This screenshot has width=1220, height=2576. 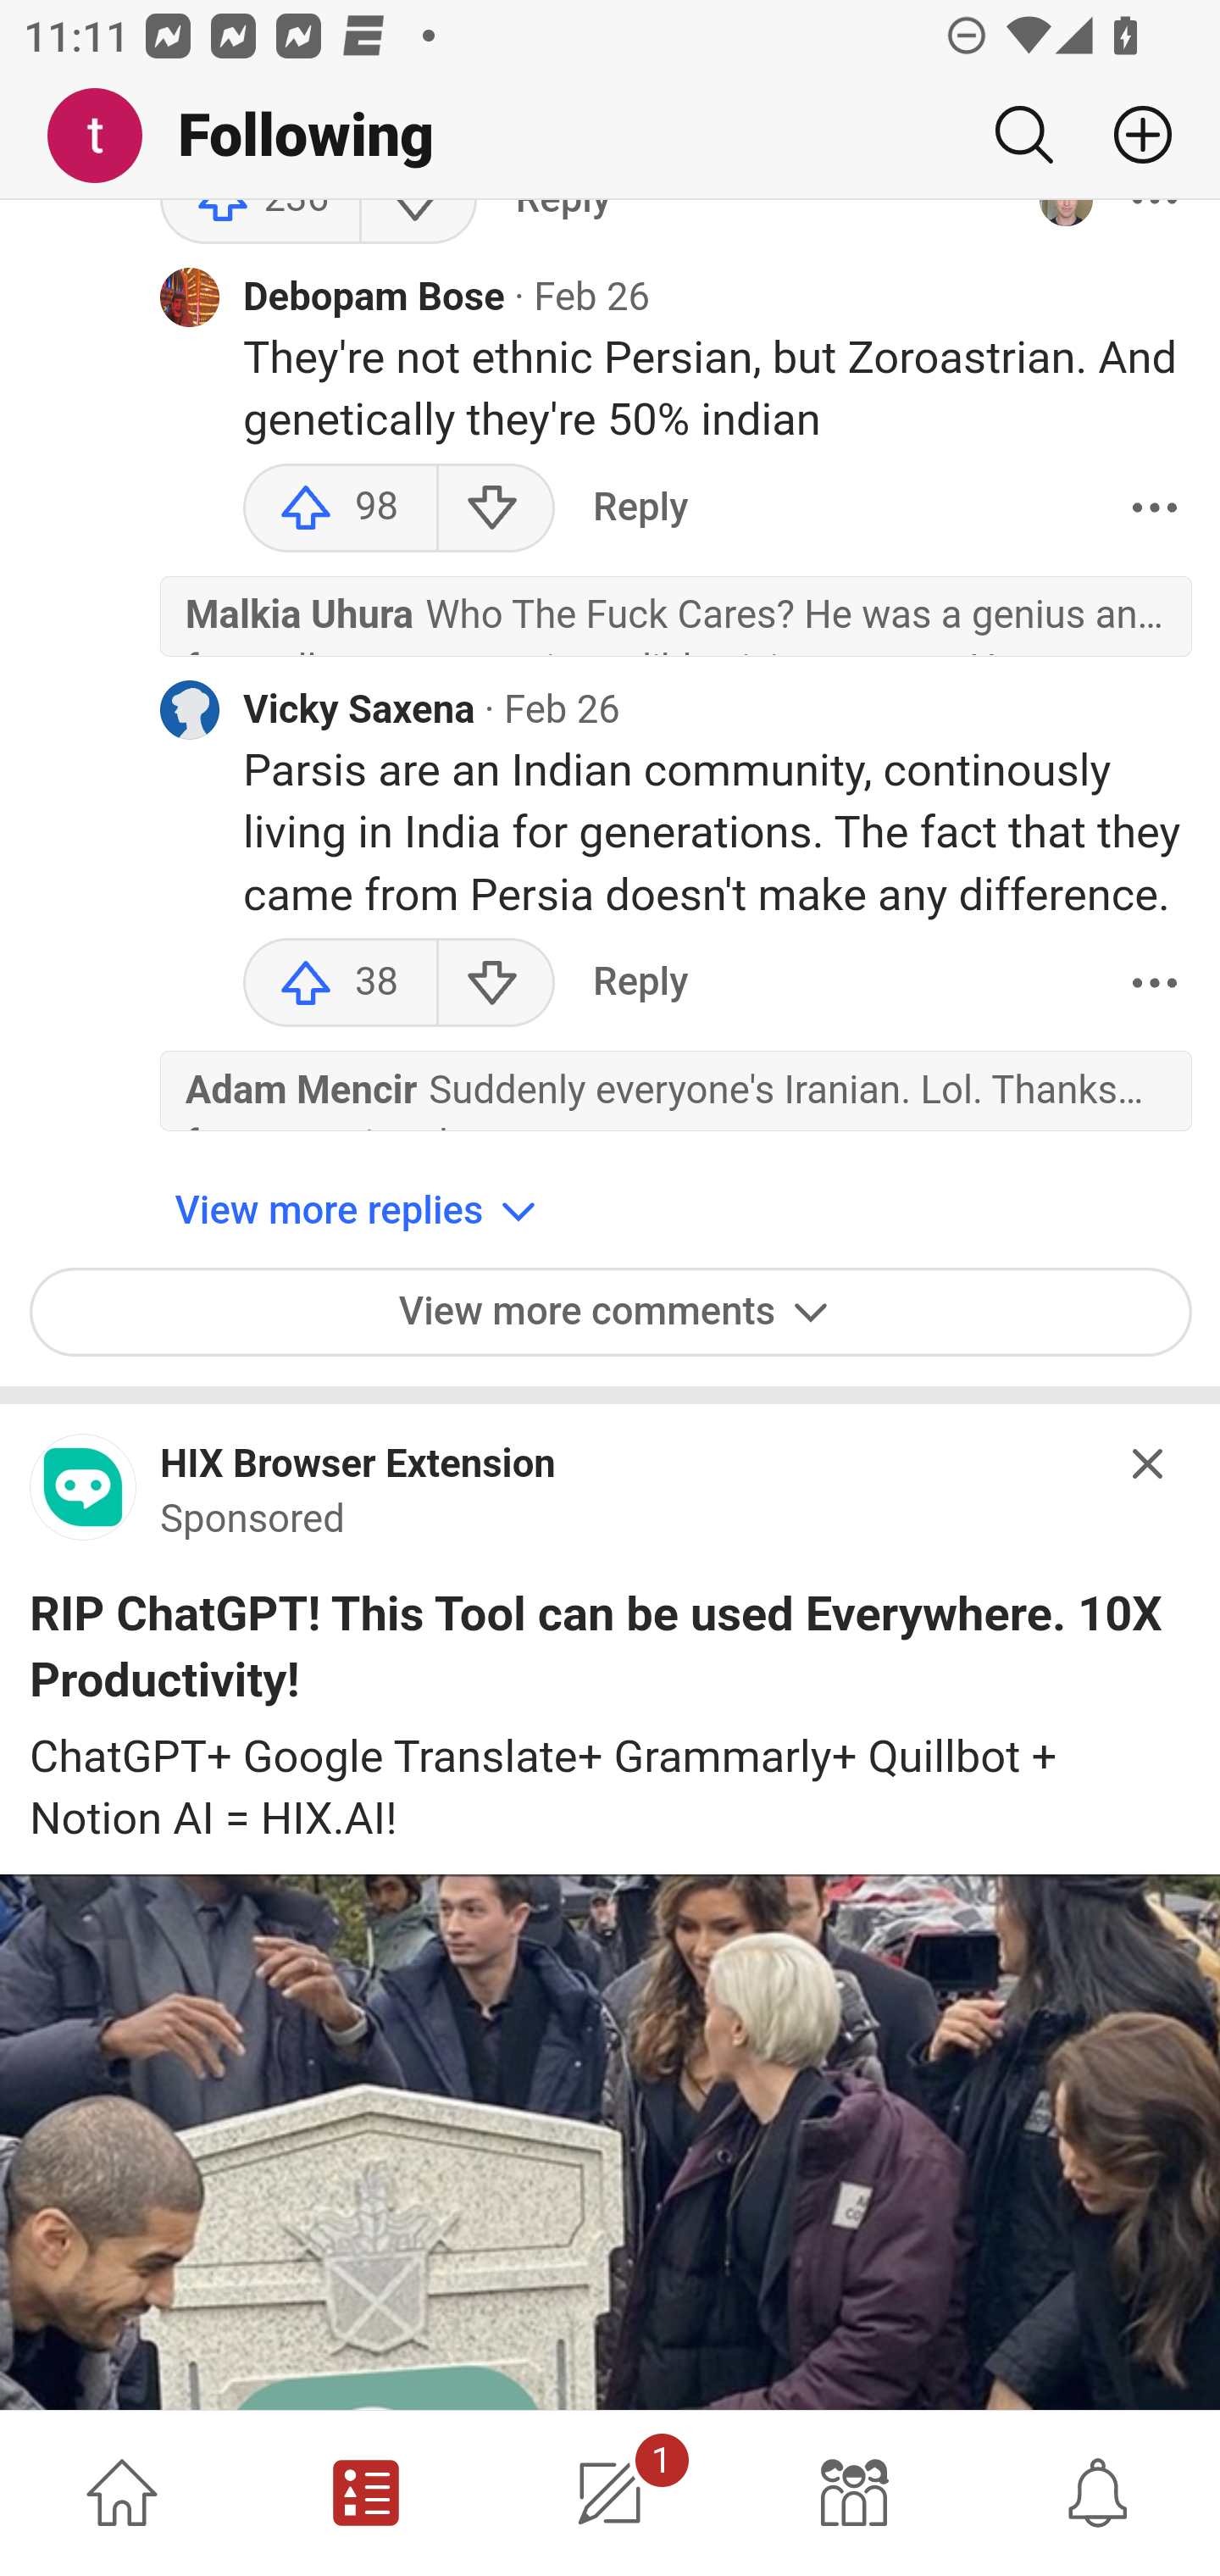 What do you see at coordinates (640, 510) in the screenshot?
I see `Reply` at bounding box center [640, 510].